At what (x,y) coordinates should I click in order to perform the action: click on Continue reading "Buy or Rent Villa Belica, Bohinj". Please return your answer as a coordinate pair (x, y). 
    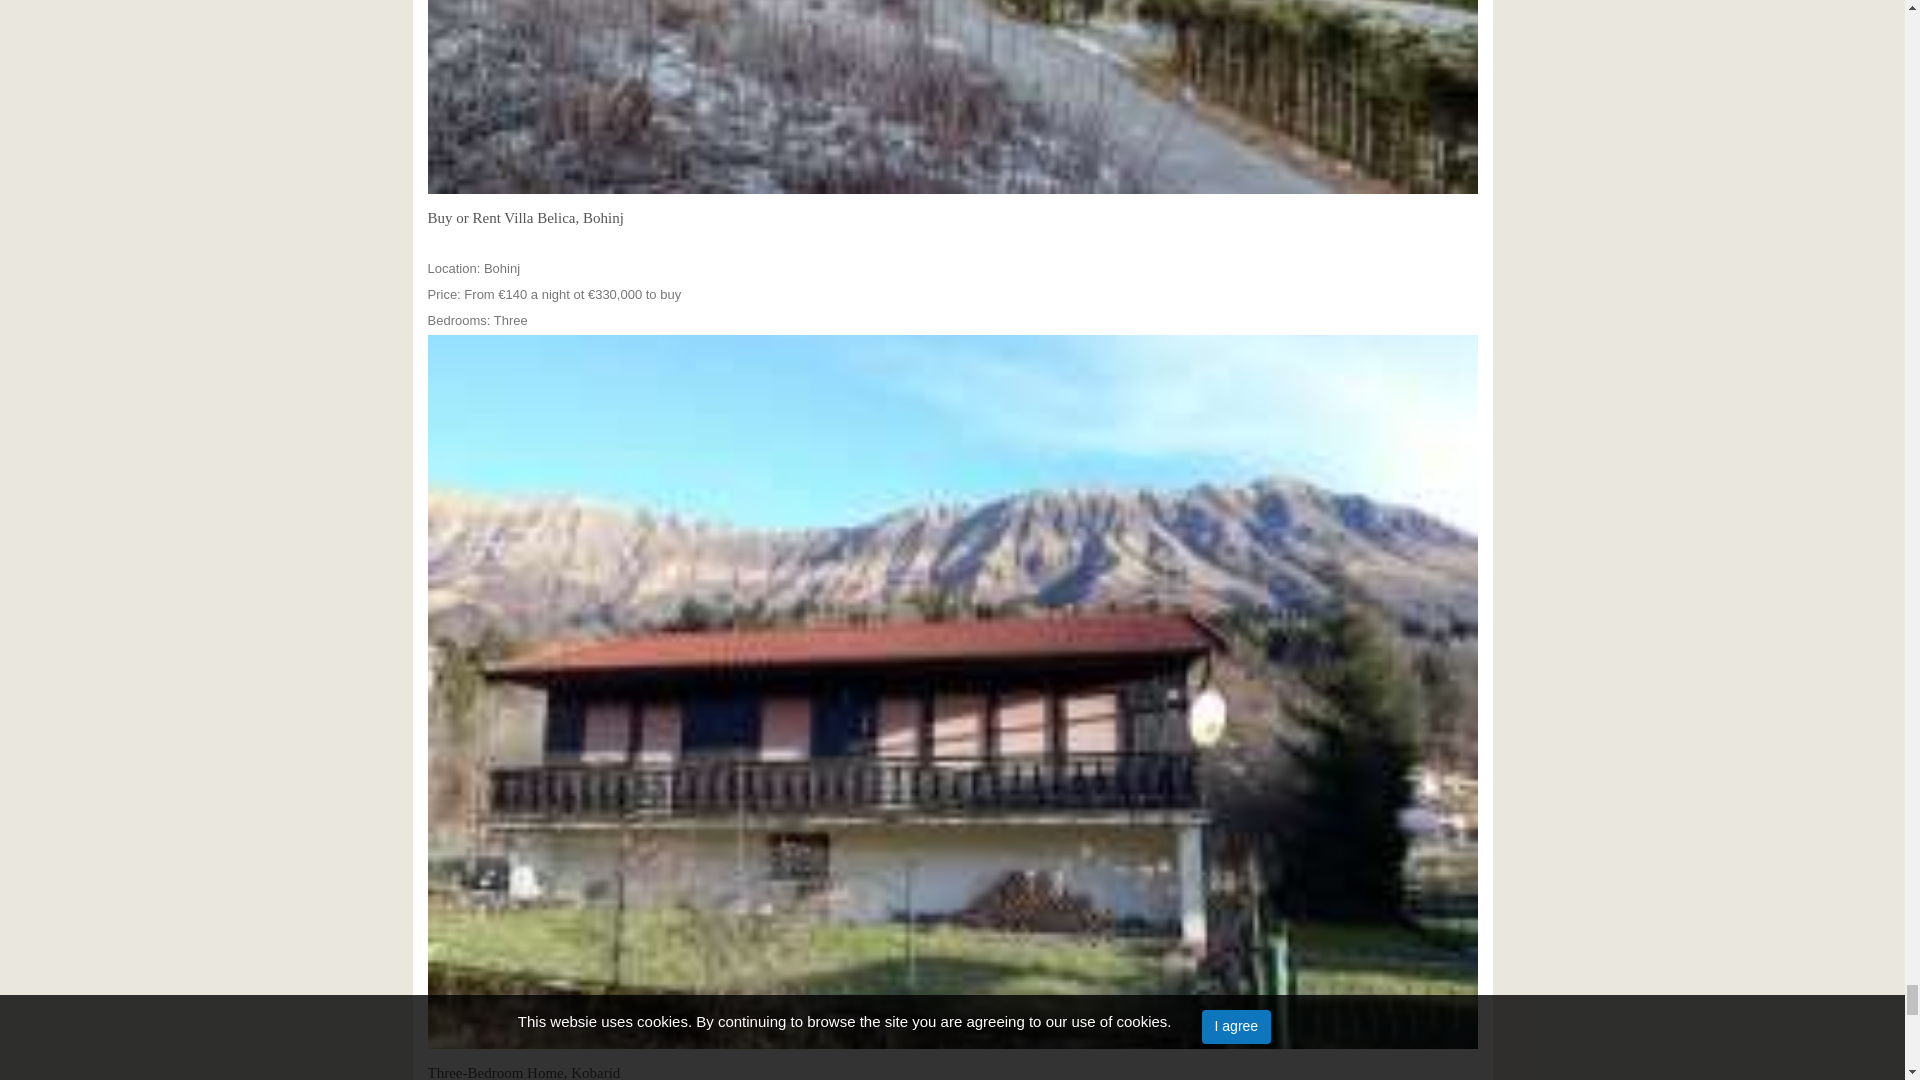
    Looking at the image, I should click on (953, 97).